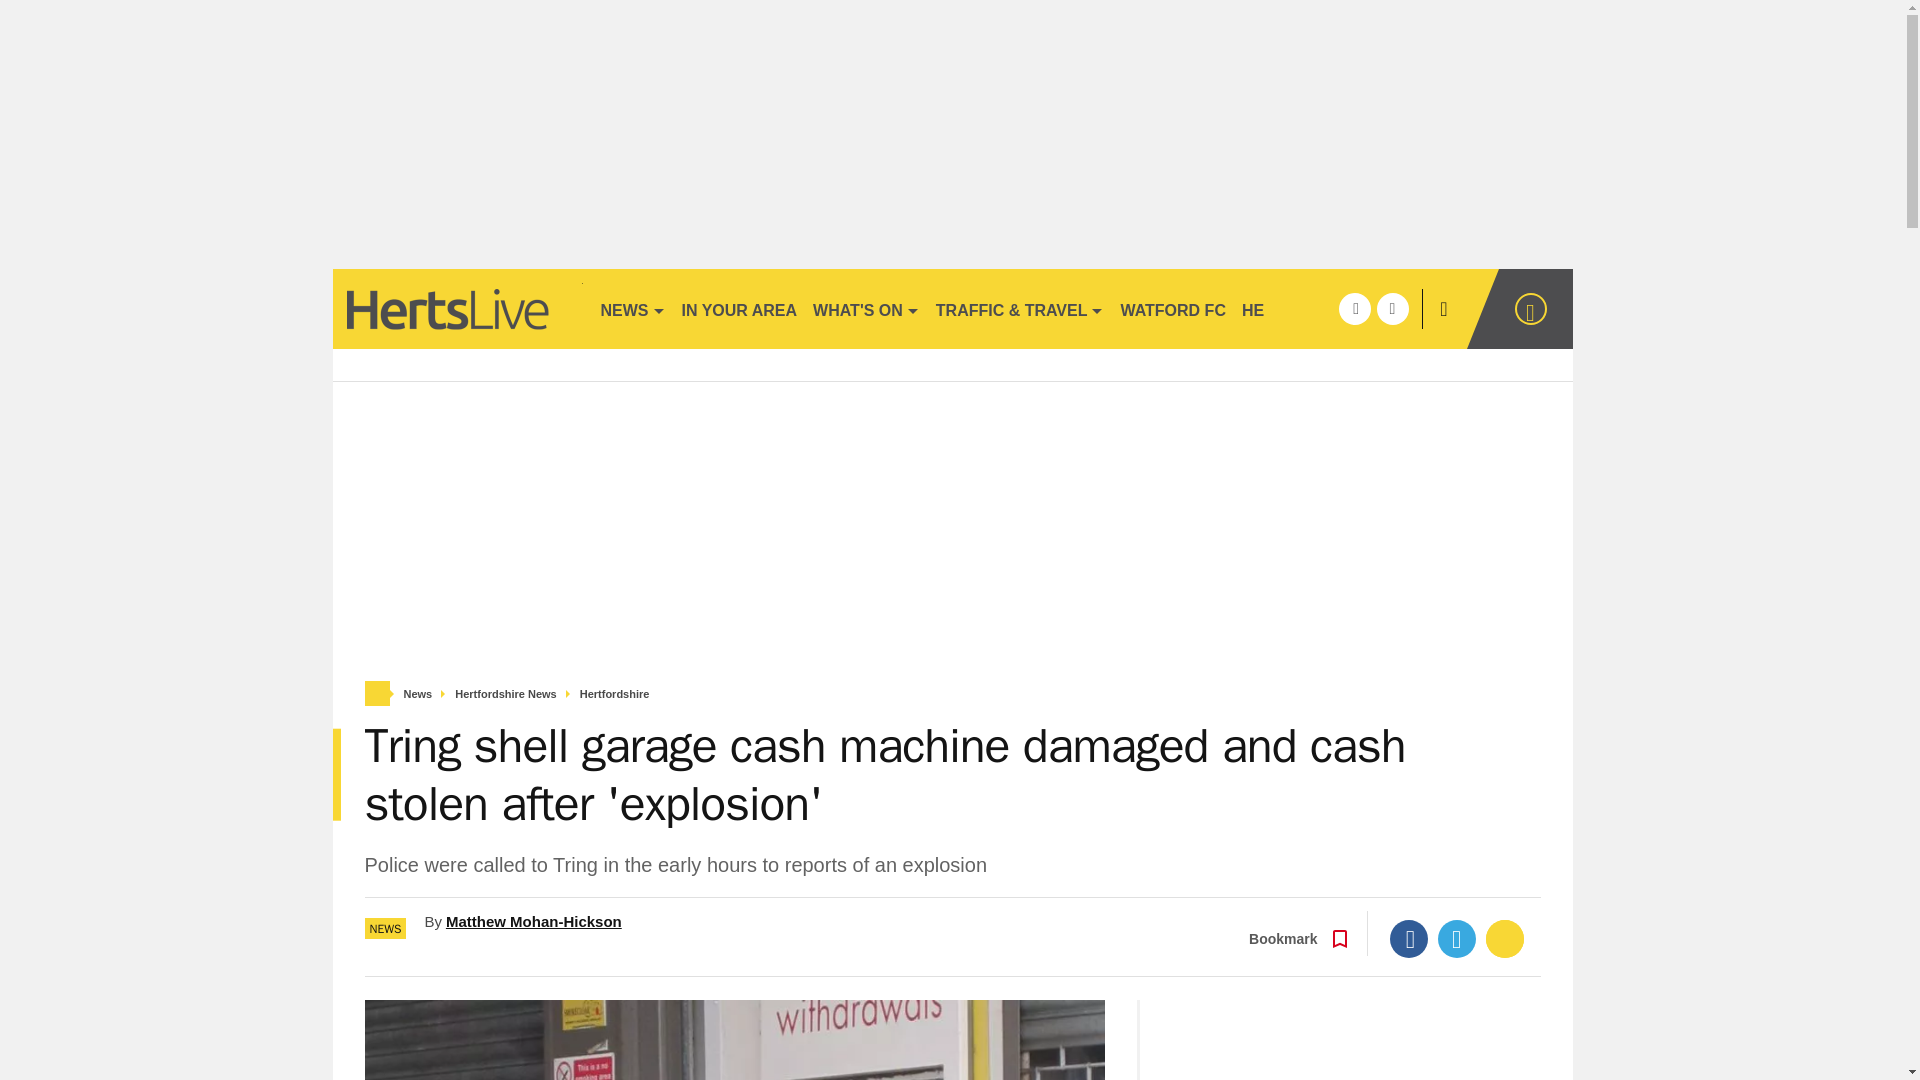  What do you see at coordinates (740, 308) in the screenshot?
I see `IN YOUR AREA` at bounding box center [740, 308].